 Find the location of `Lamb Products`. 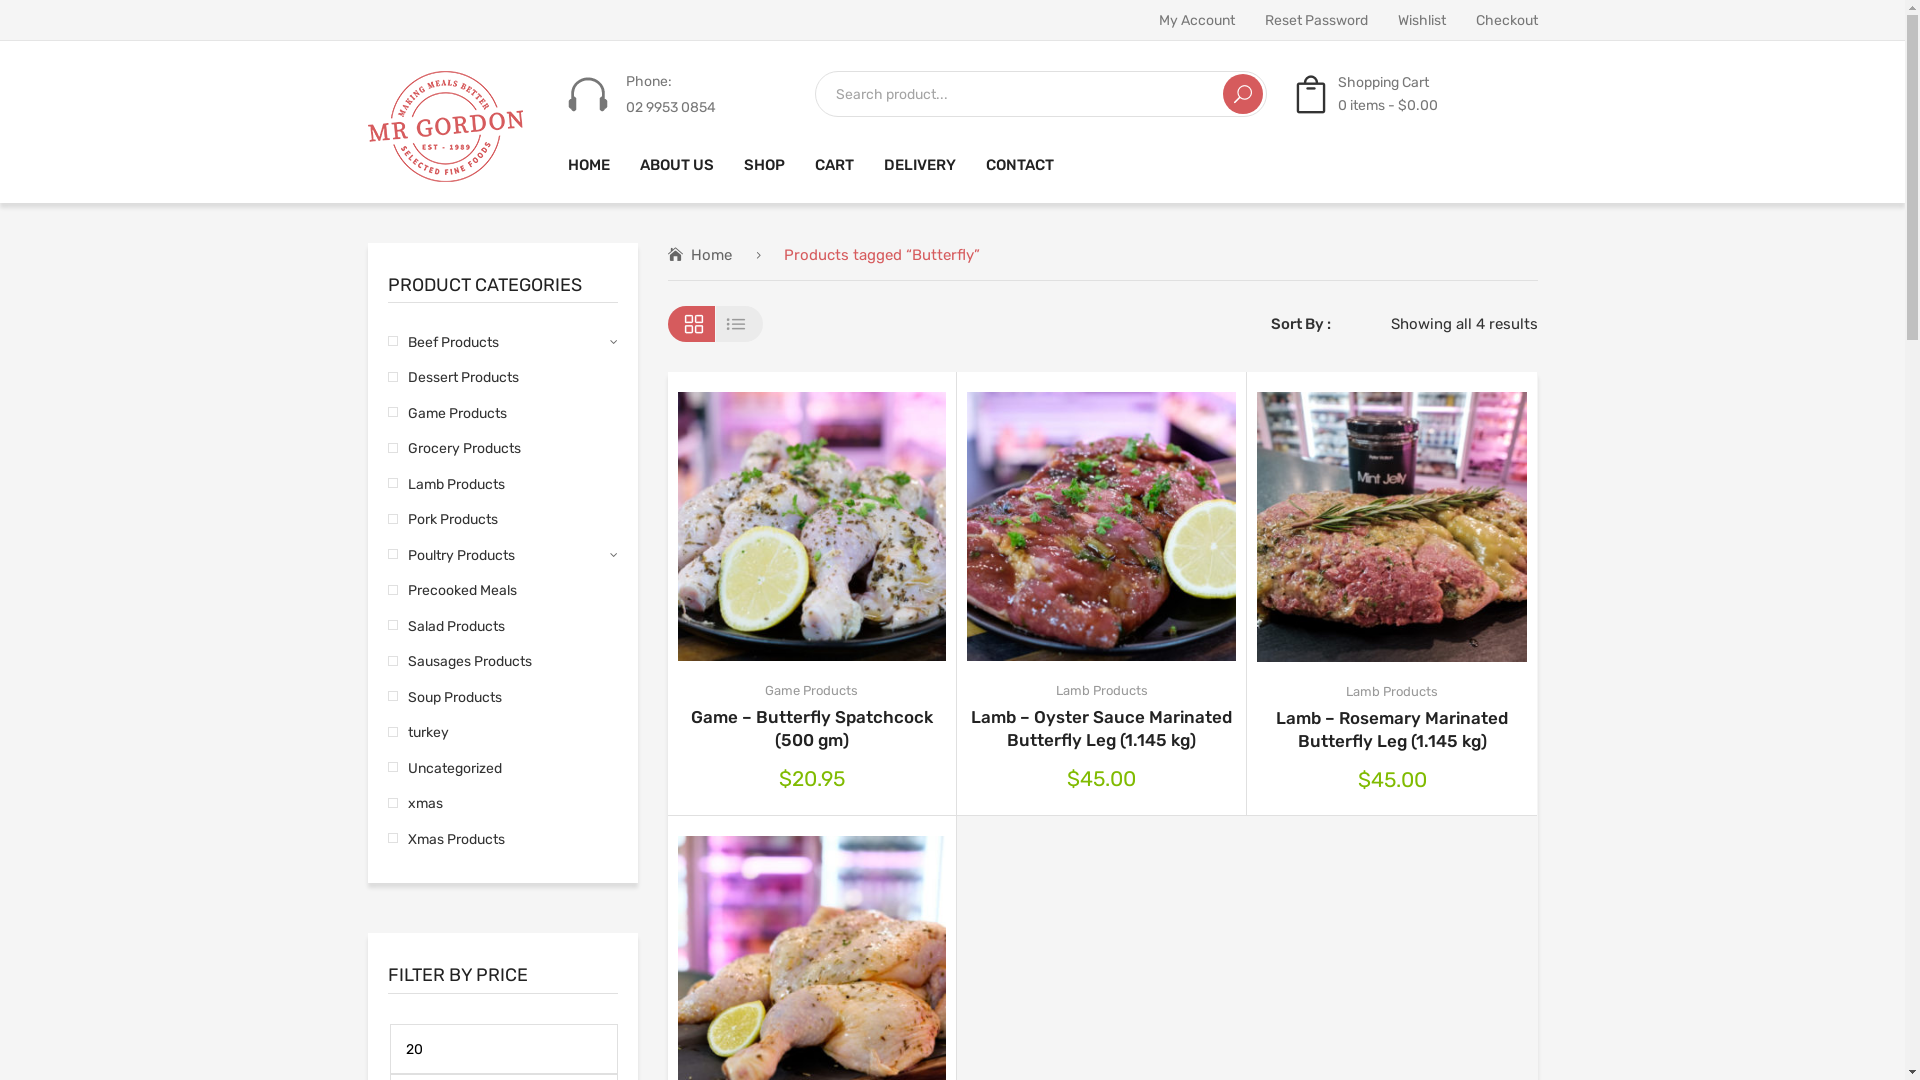

Lamb Products is located at coordinates (446, 484).